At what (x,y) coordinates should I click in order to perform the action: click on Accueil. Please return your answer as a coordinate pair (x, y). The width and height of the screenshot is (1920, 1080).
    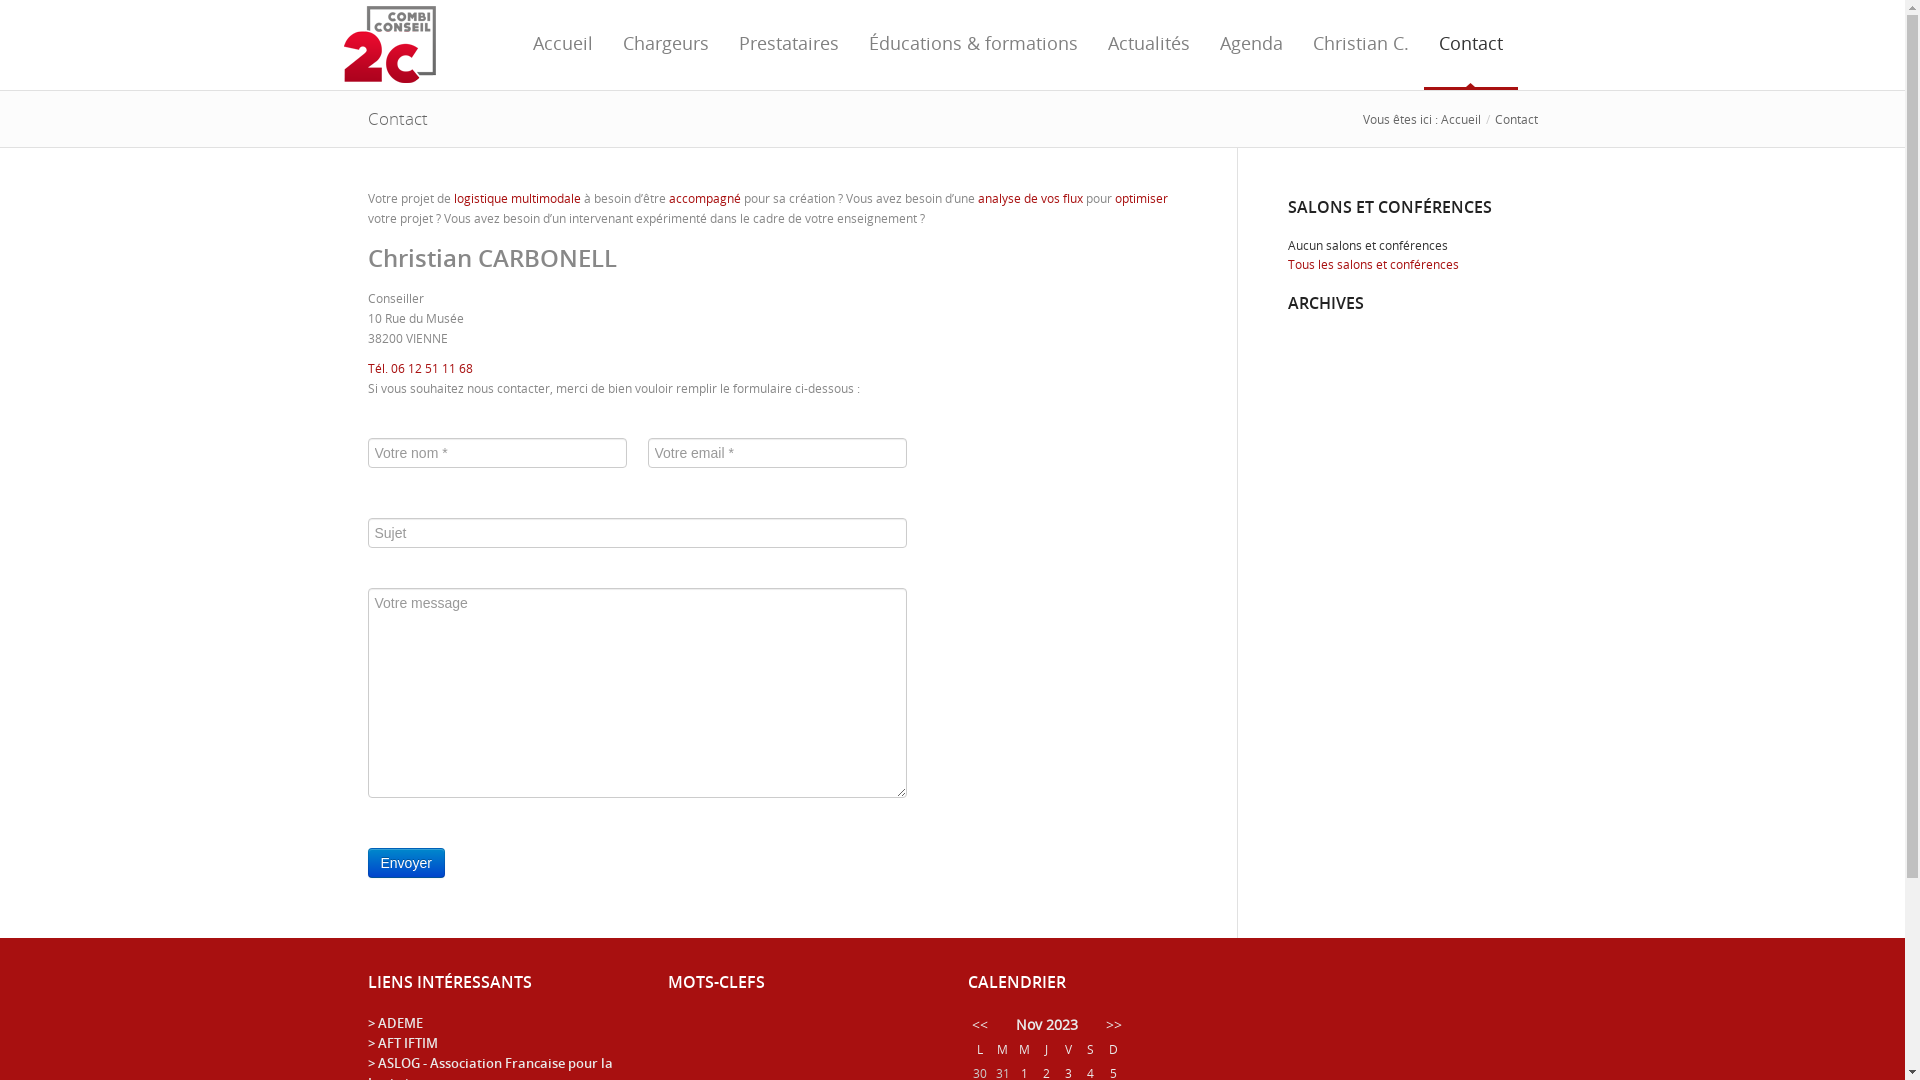
    Looking at the image, I should click on (1460, 119).